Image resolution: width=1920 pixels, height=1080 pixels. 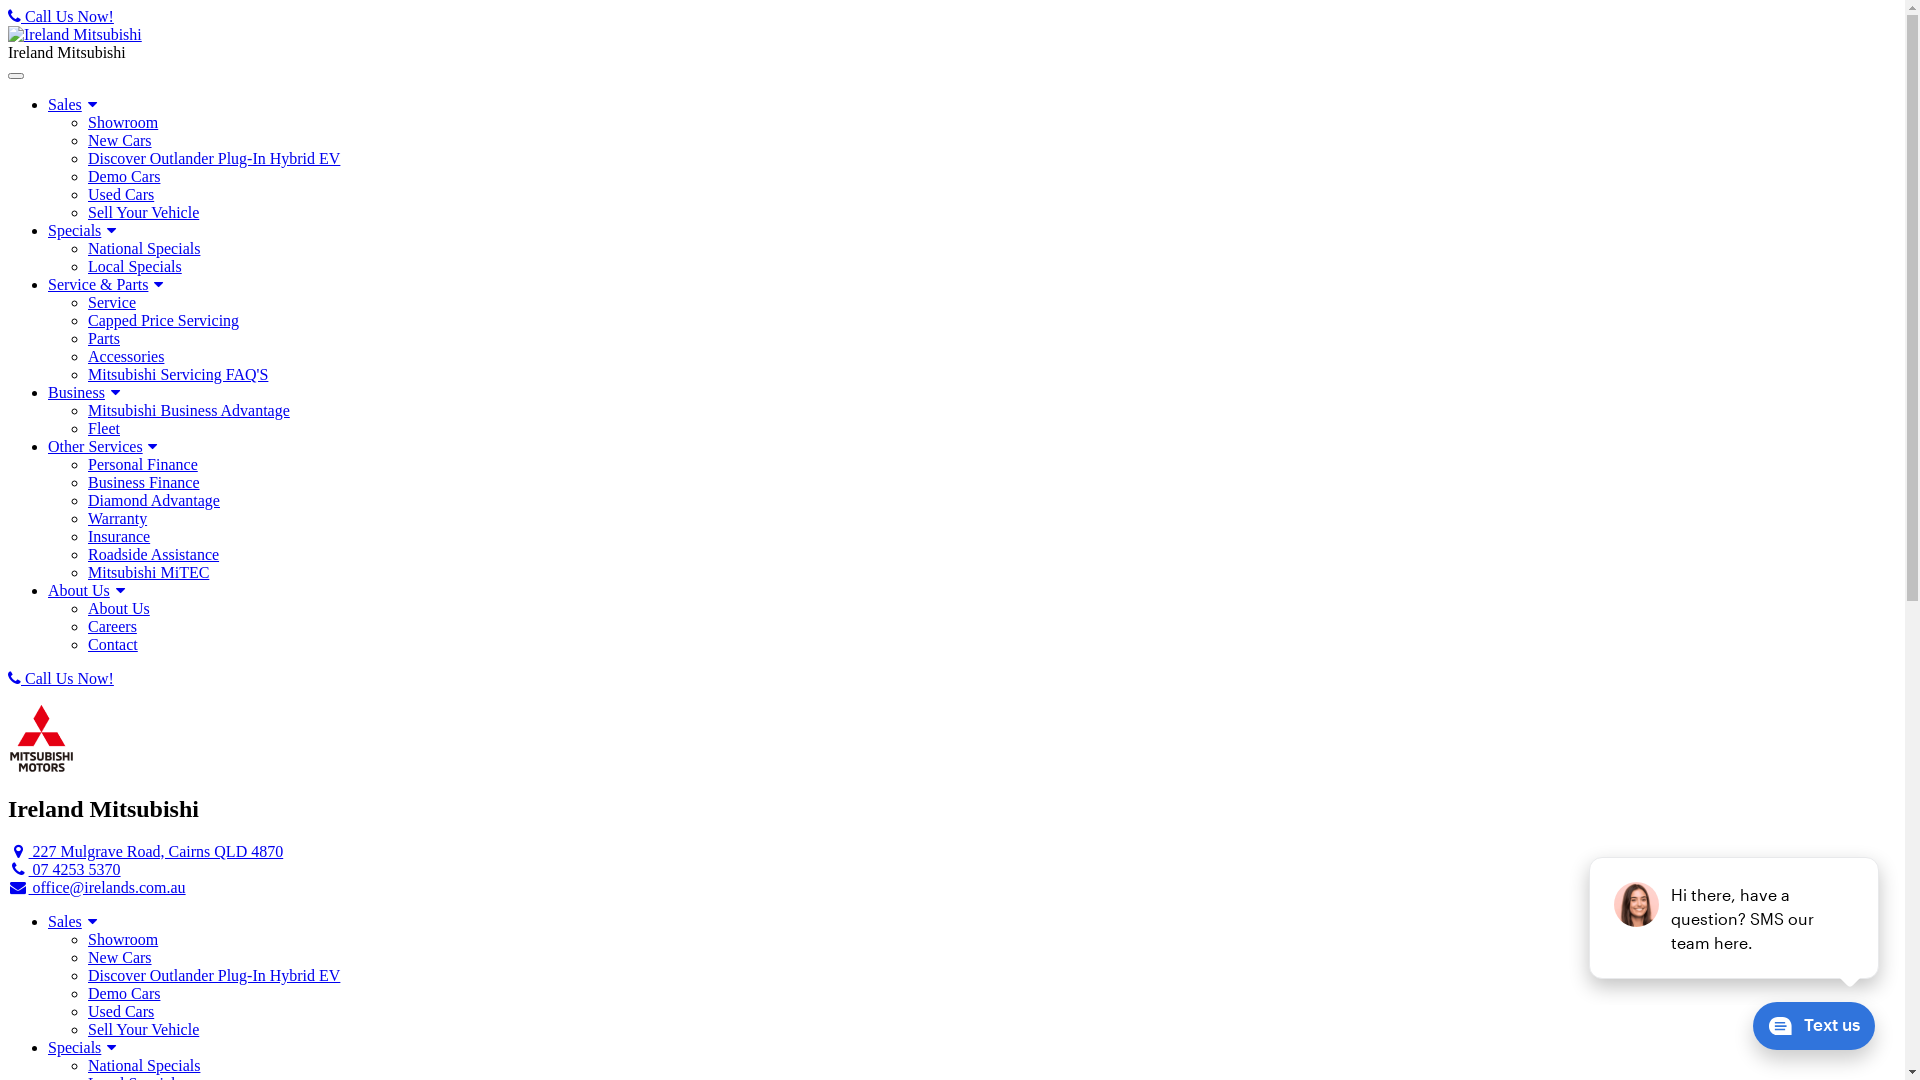 What do you see at coordinates (89, 590) in the screenshot?
I see `About Us` at bounding box center [89, 590].